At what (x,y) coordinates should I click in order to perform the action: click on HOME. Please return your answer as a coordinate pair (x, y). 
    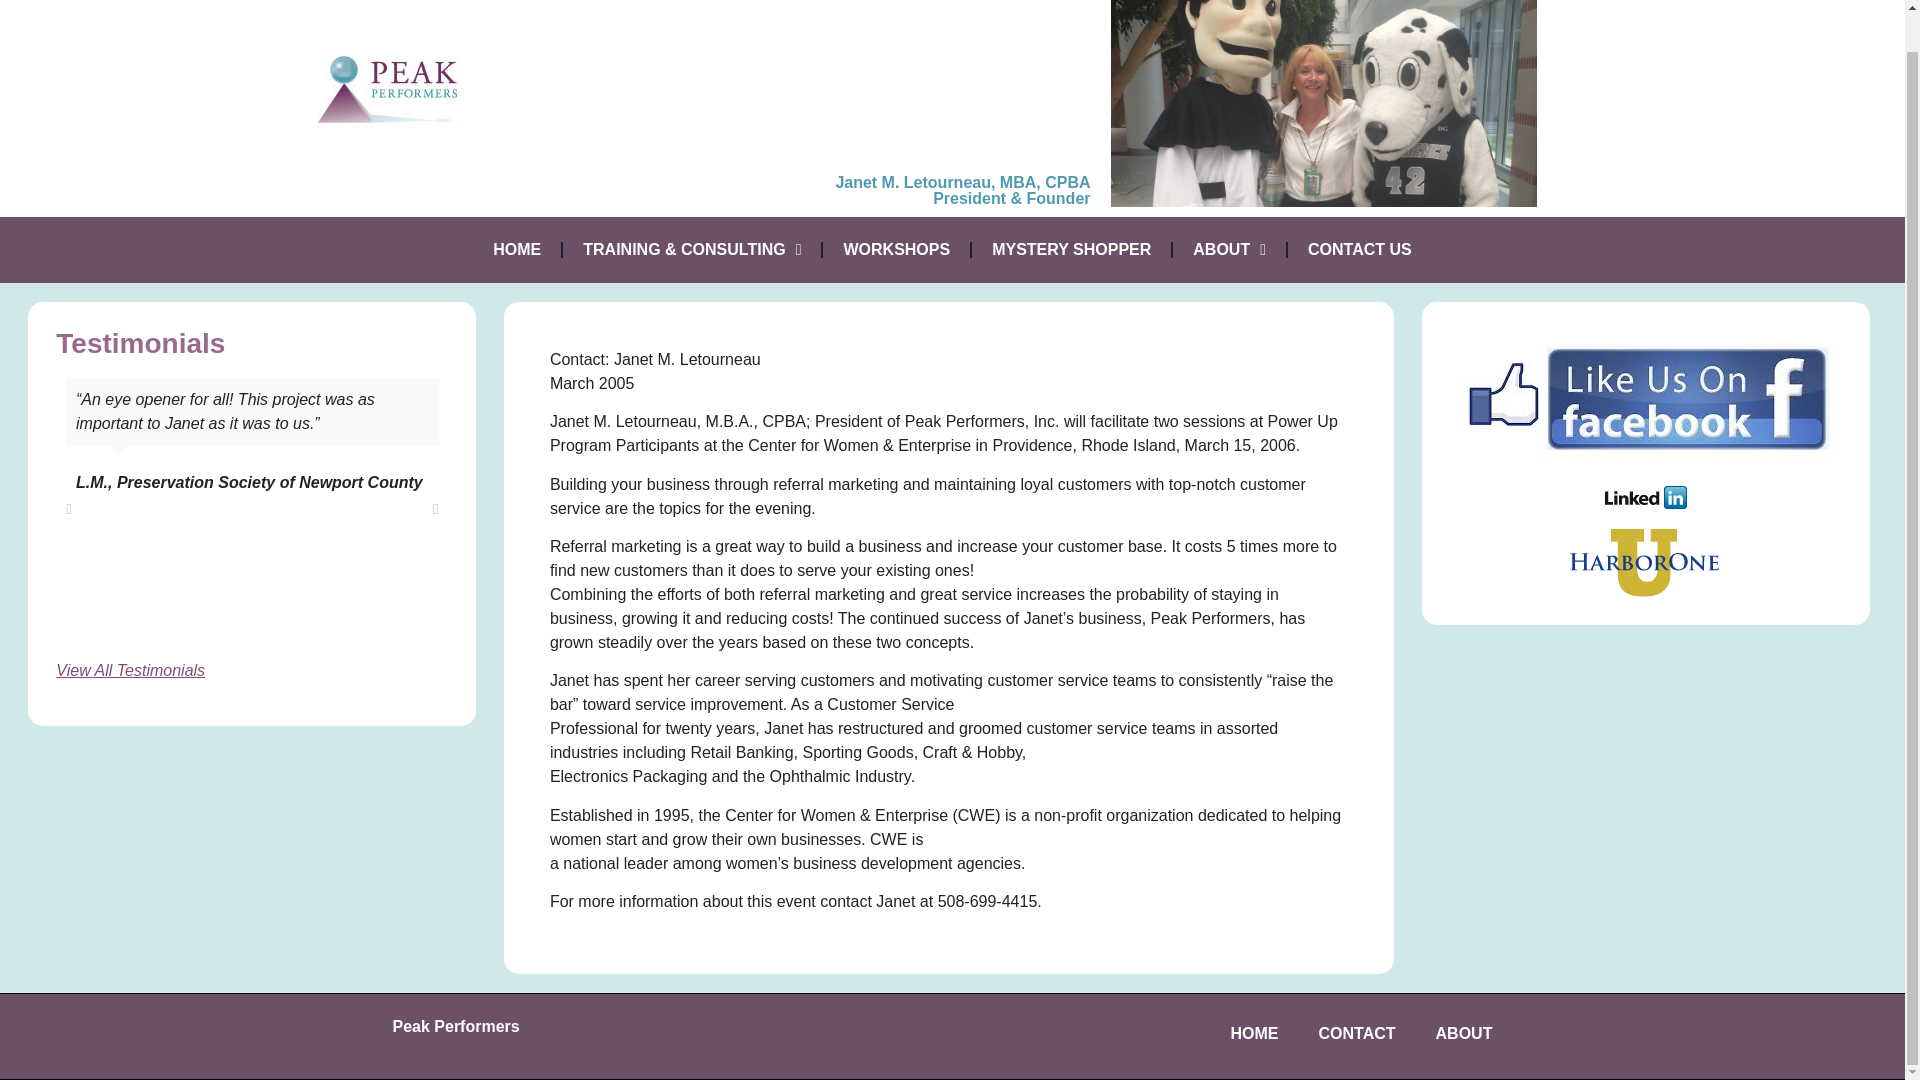
    Looking at the image, I should click on (1253, 1034).